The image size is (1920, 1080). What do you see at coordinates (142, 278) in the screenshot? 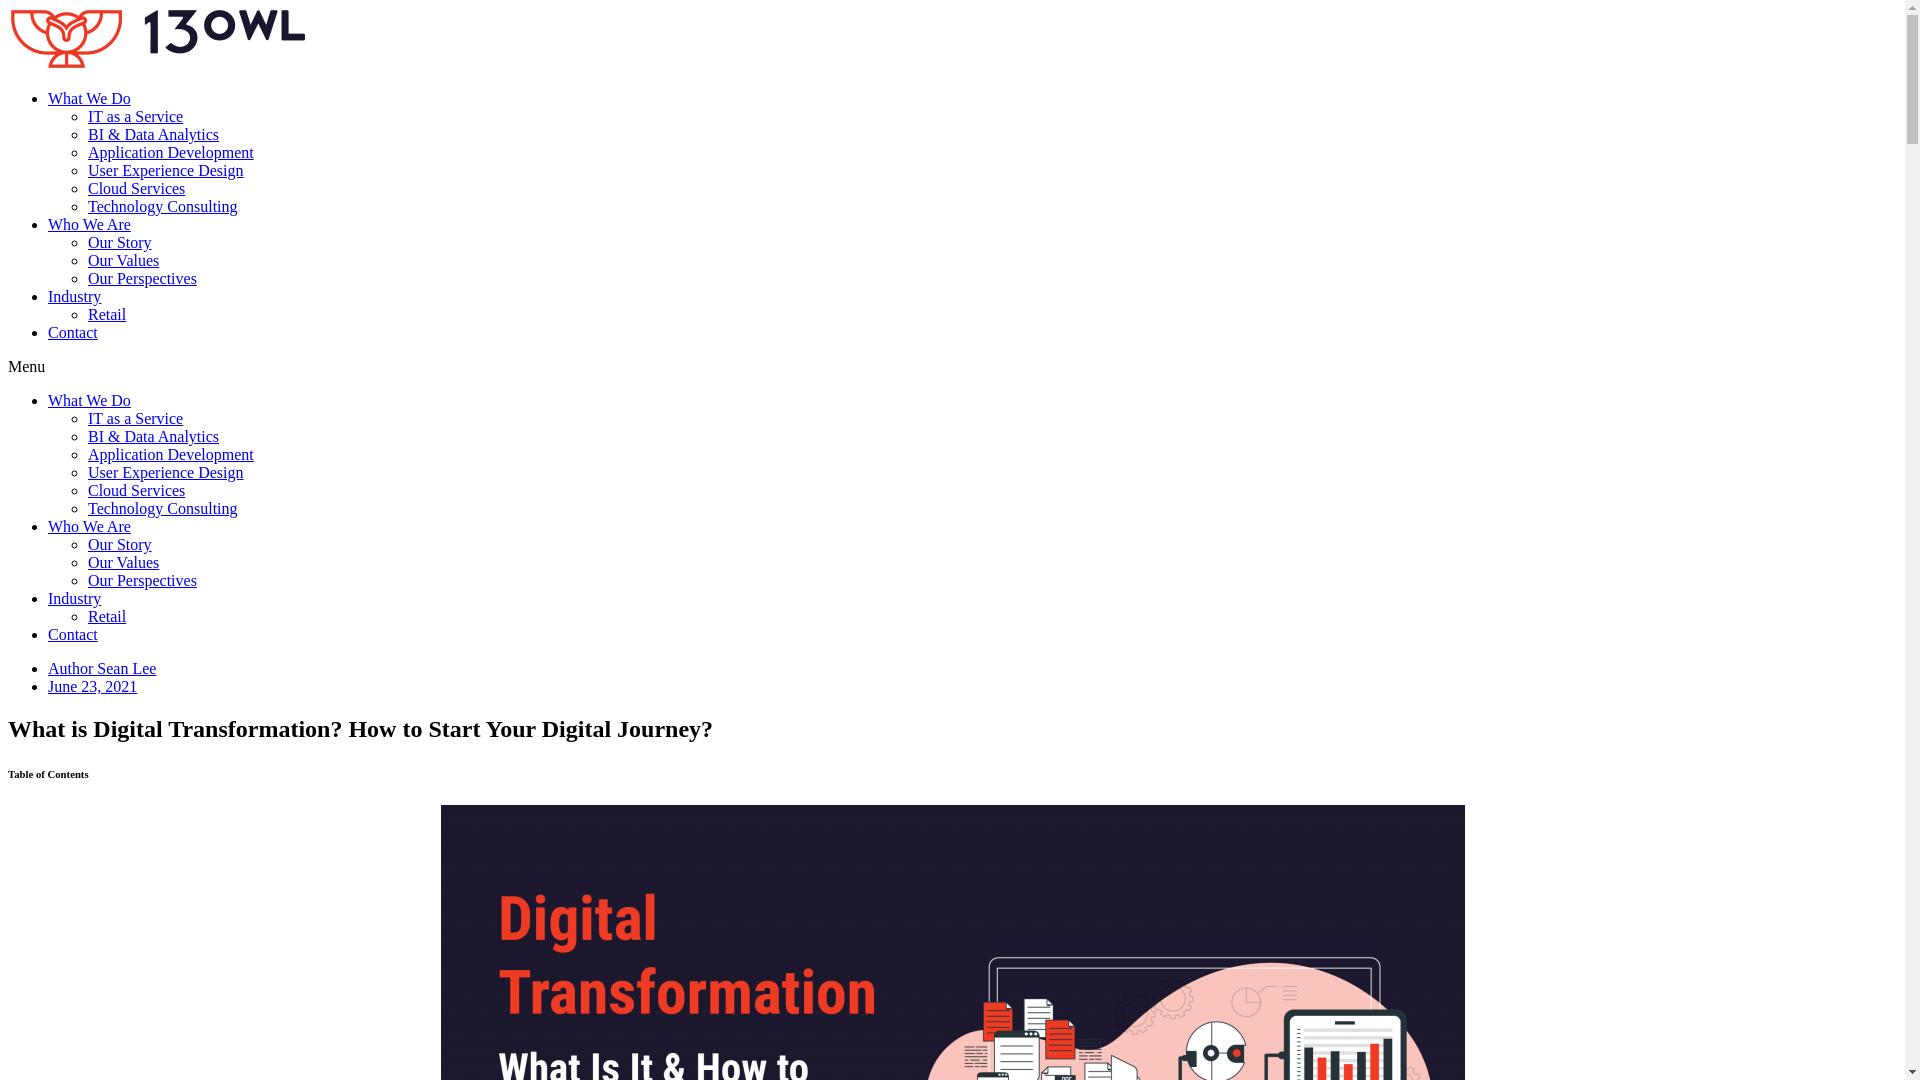
I see `Our Perspectives` at bounding box center [142, 278].